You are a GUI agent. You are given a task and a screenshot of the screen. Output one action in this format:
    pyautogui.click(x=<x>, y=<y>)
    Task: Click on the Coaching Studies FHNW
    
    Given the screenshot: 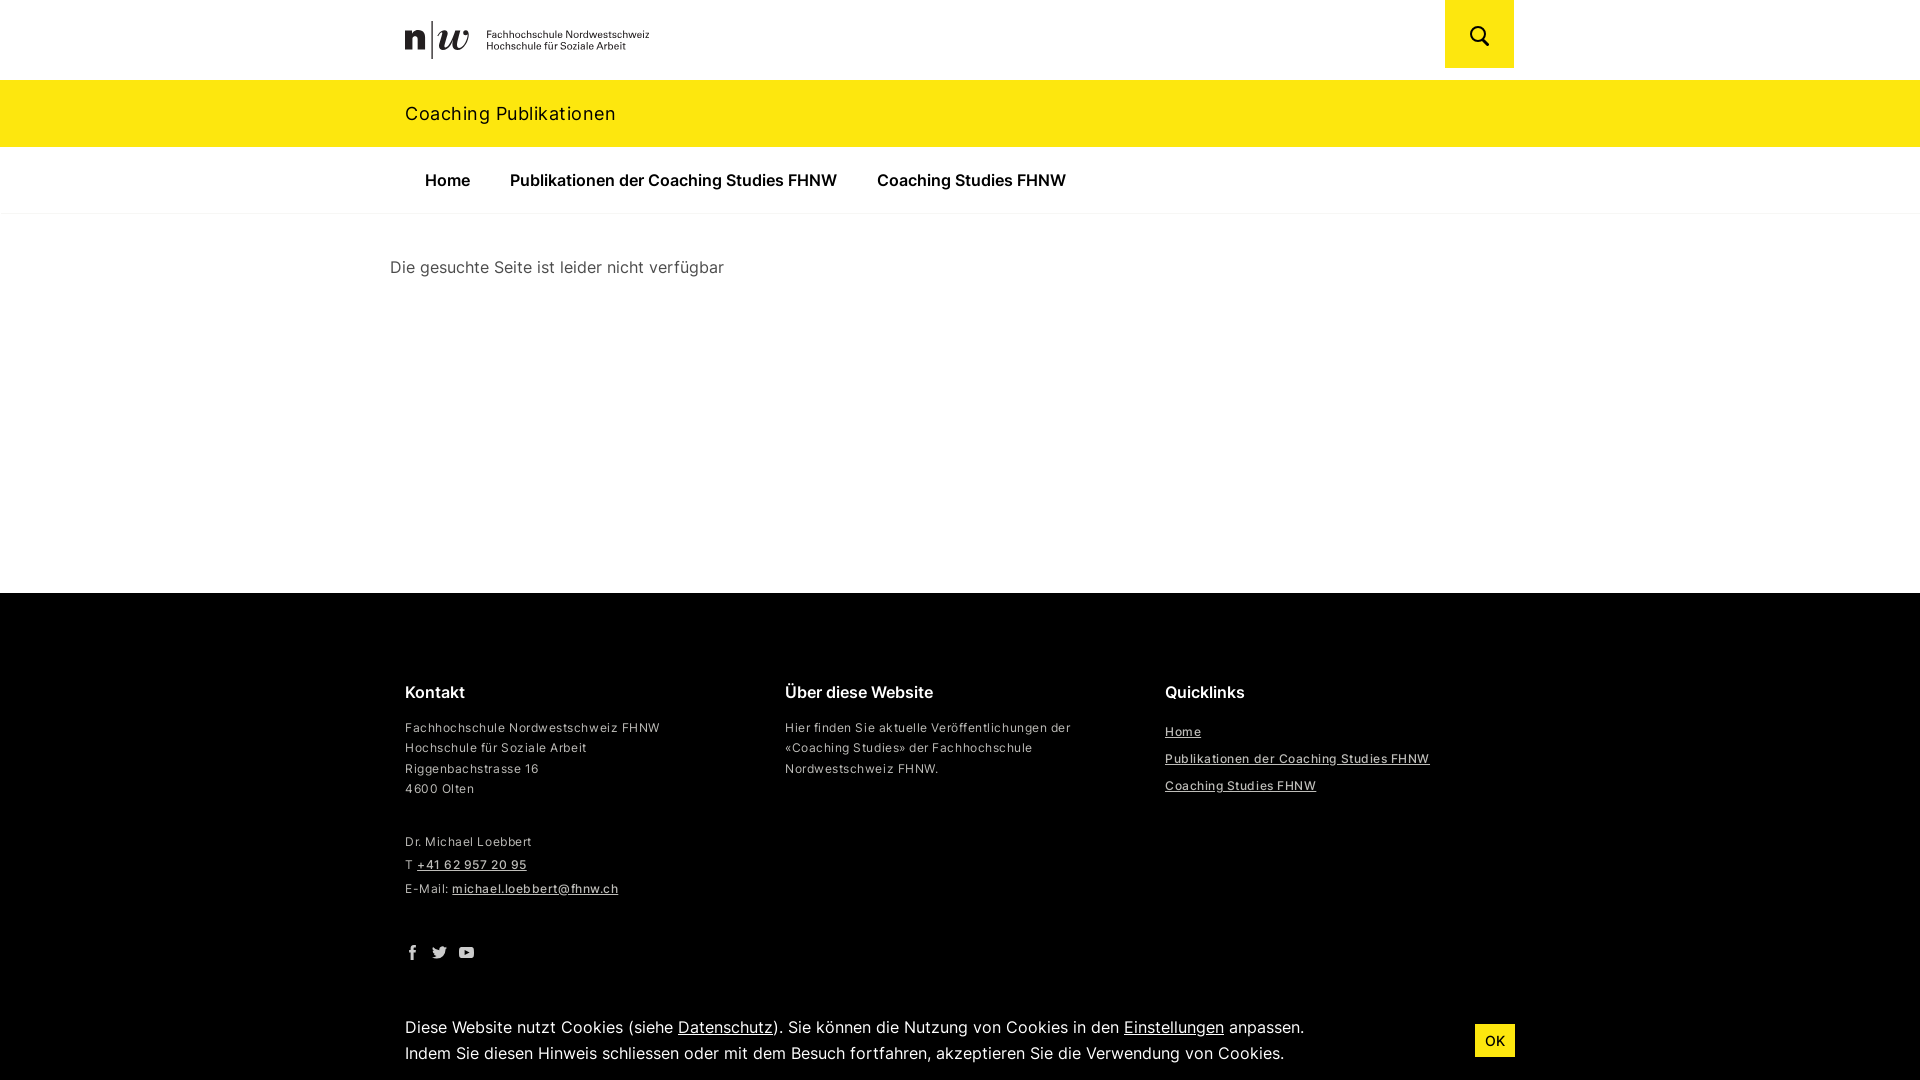 What is the action you would take?
    pyautogui.click(x=972, y=180)
    